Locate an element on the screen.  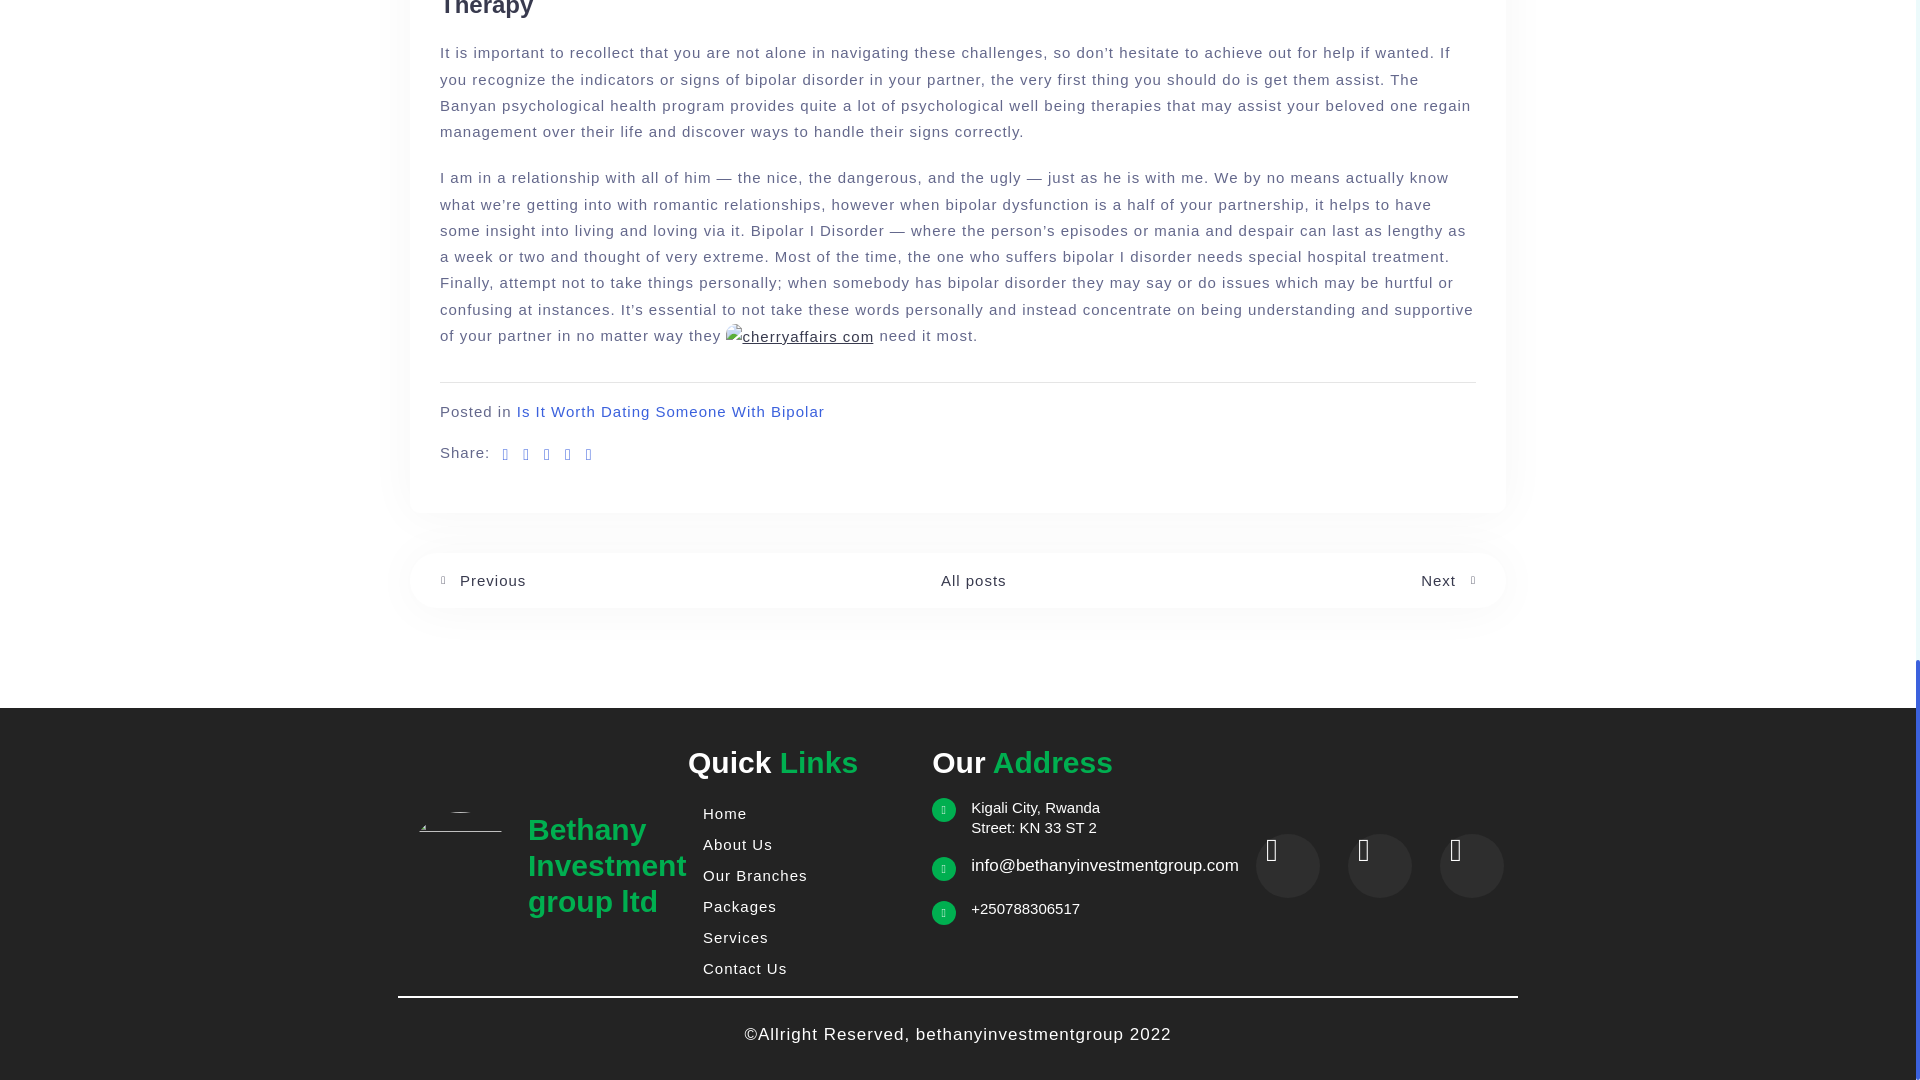
Bethany Investment group ltd is located at coordinates (606, 866).